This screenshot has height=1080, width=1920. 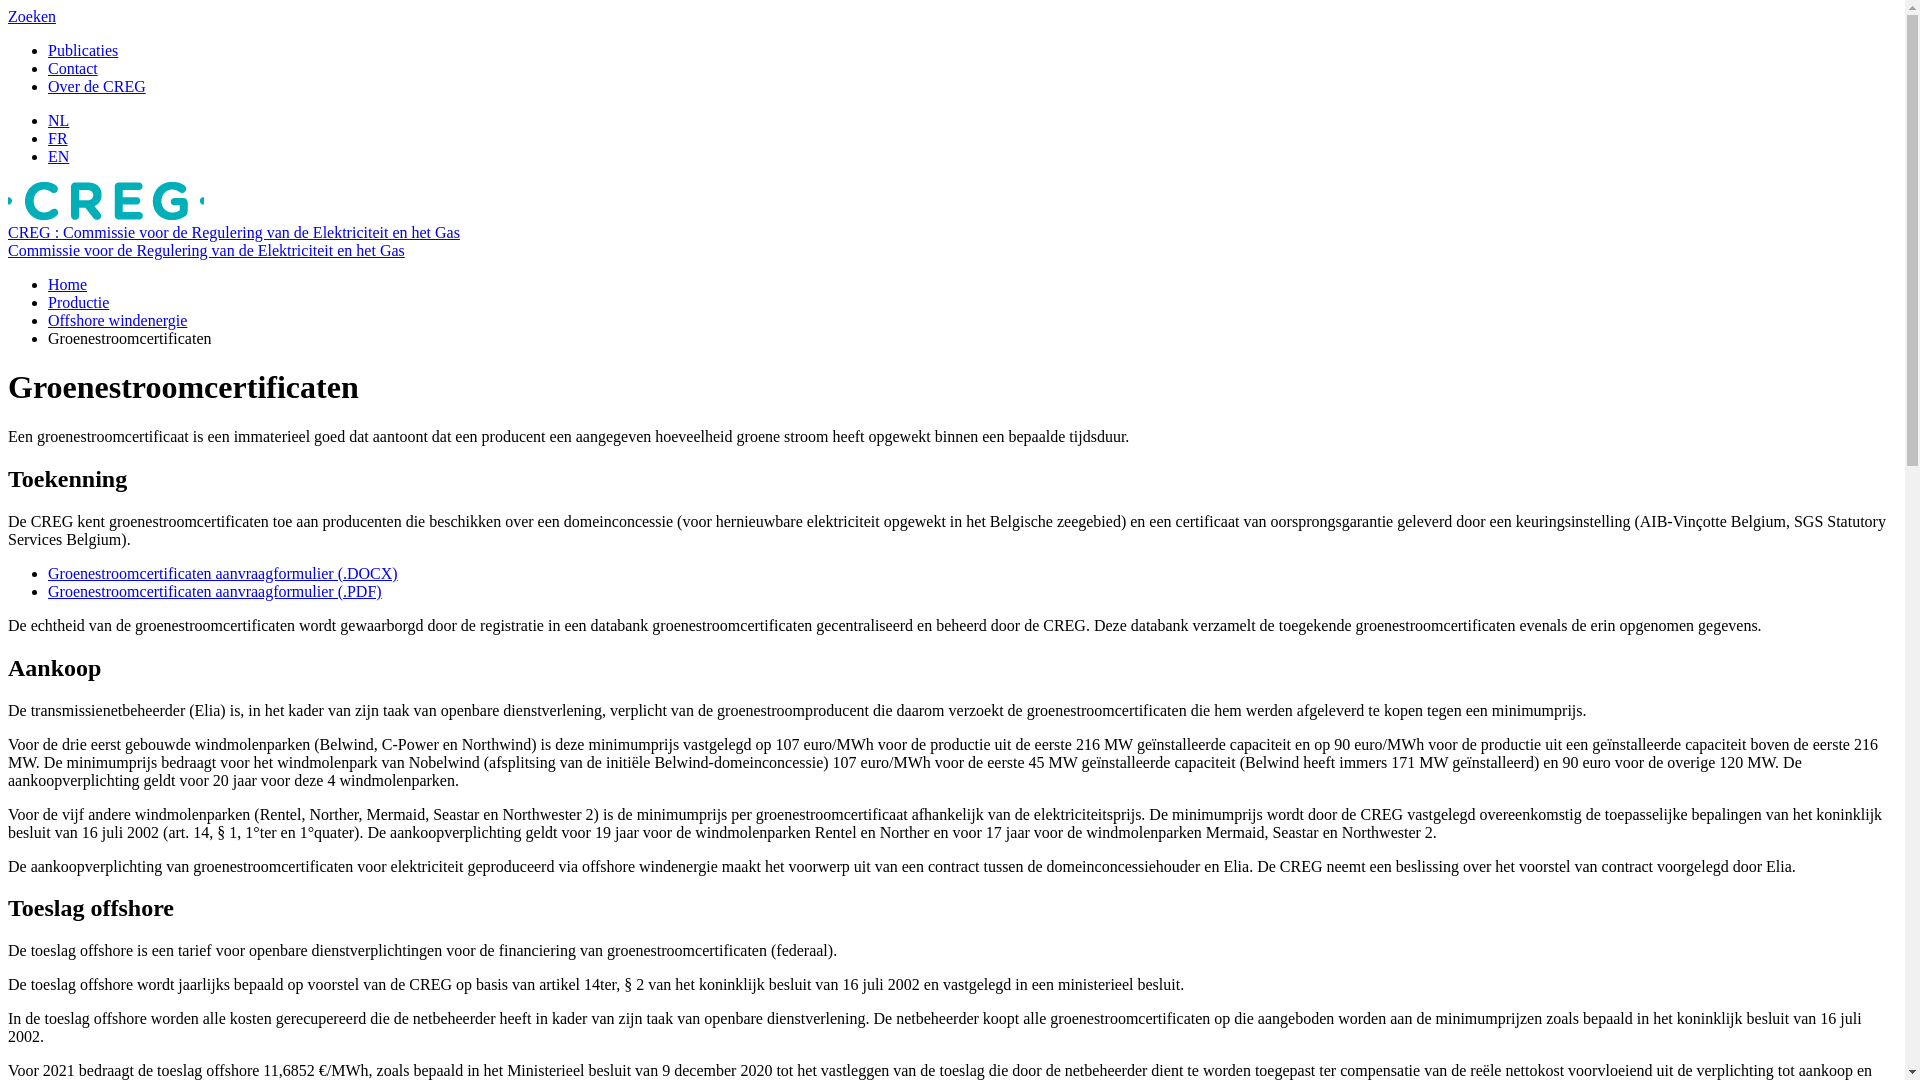 What do you see at coordinates (83, 50) in the screenshot?
I see `Publicaties` at bounding box center [83, 50].